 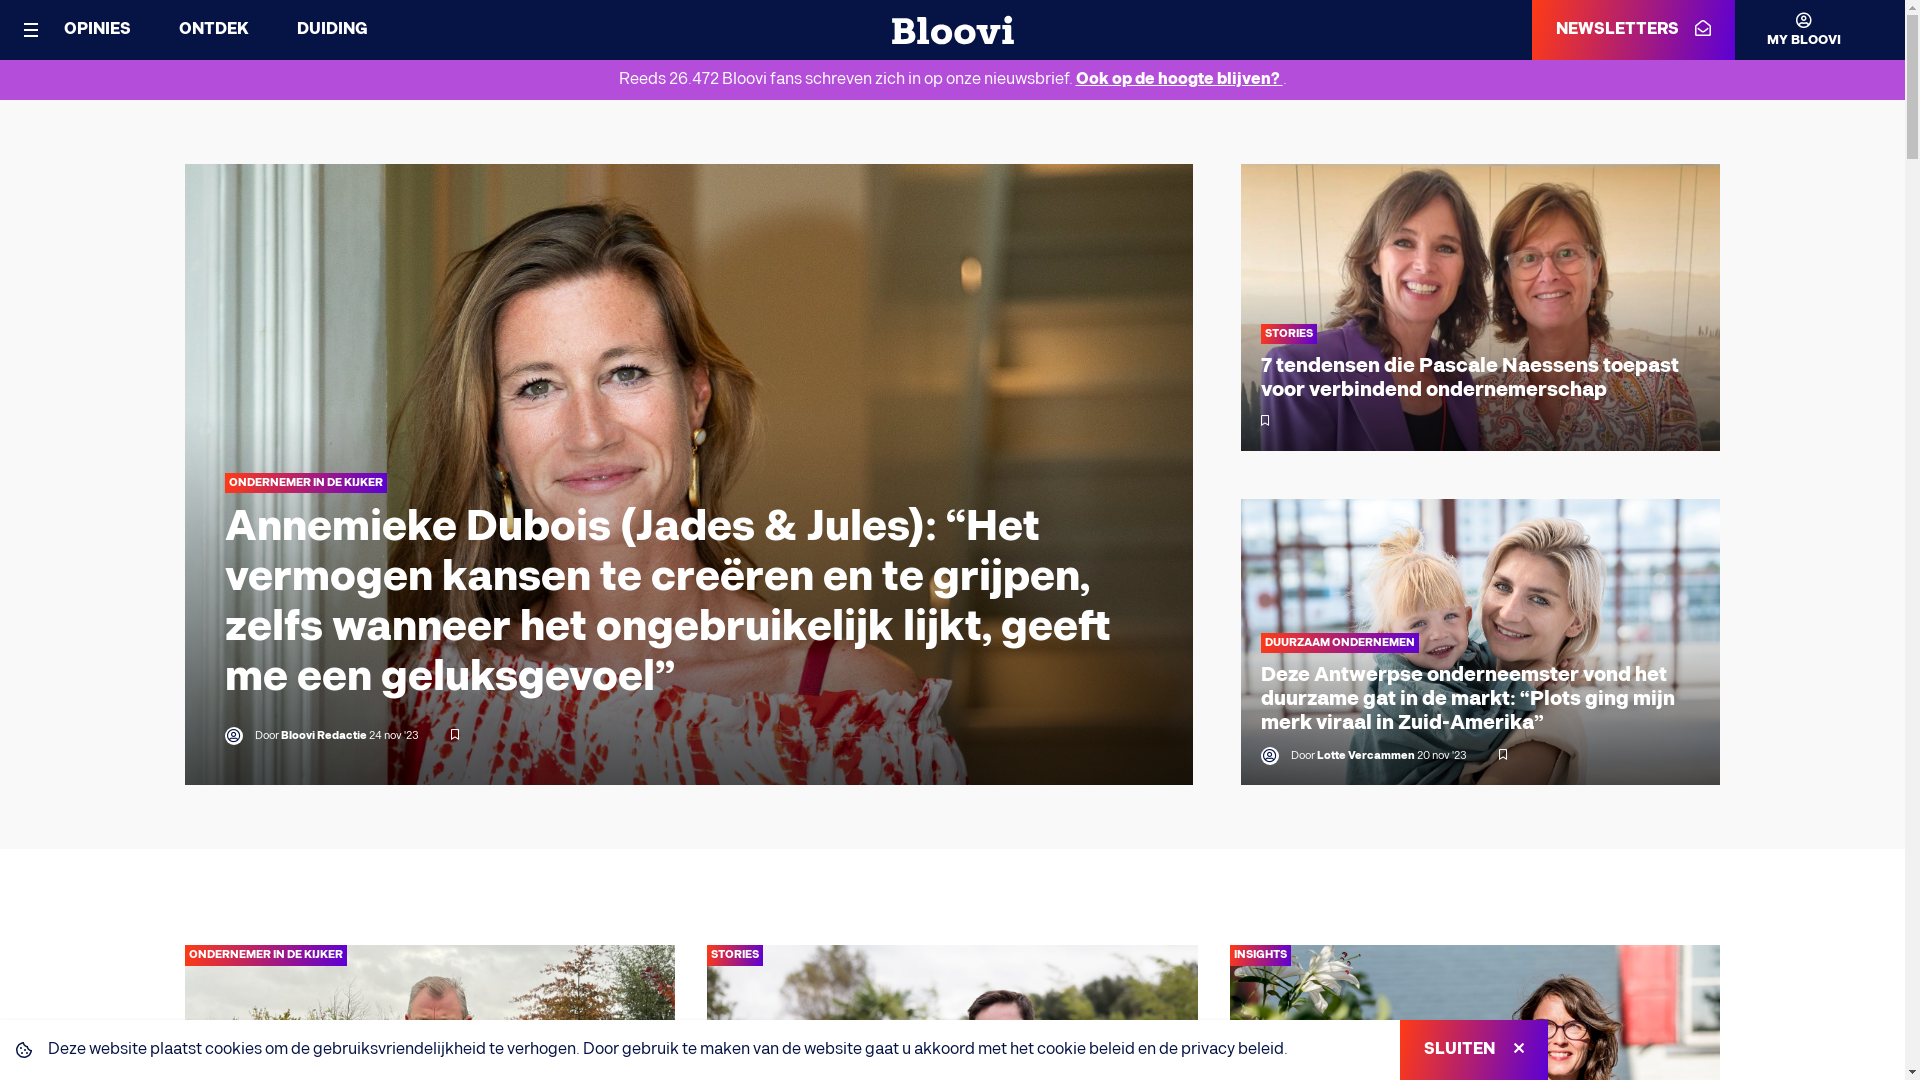 I want to click on MY BLOOVI, so click(x=1788, y=30).